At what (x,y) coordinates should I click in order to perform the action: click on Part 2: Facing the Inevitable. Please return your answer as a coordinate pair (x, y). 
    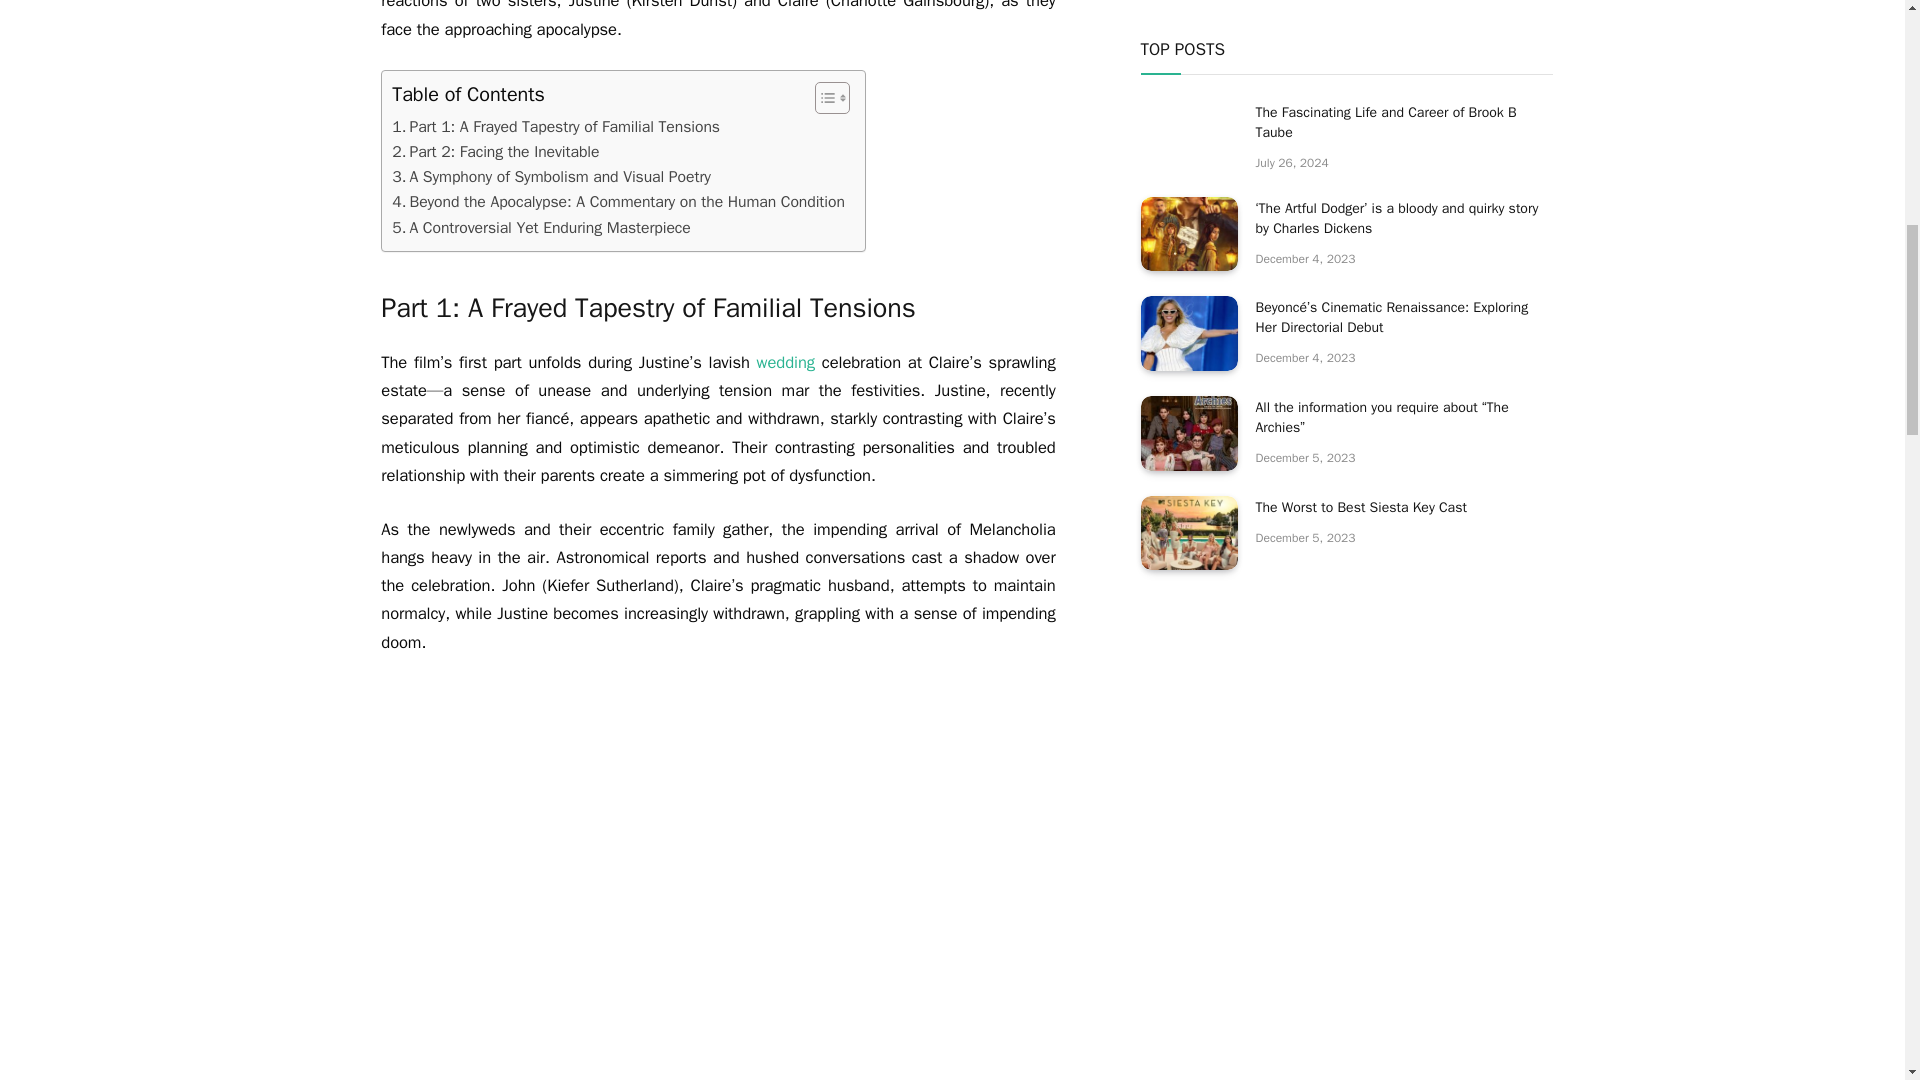
    Looking at the image, I should click on (495, 152).